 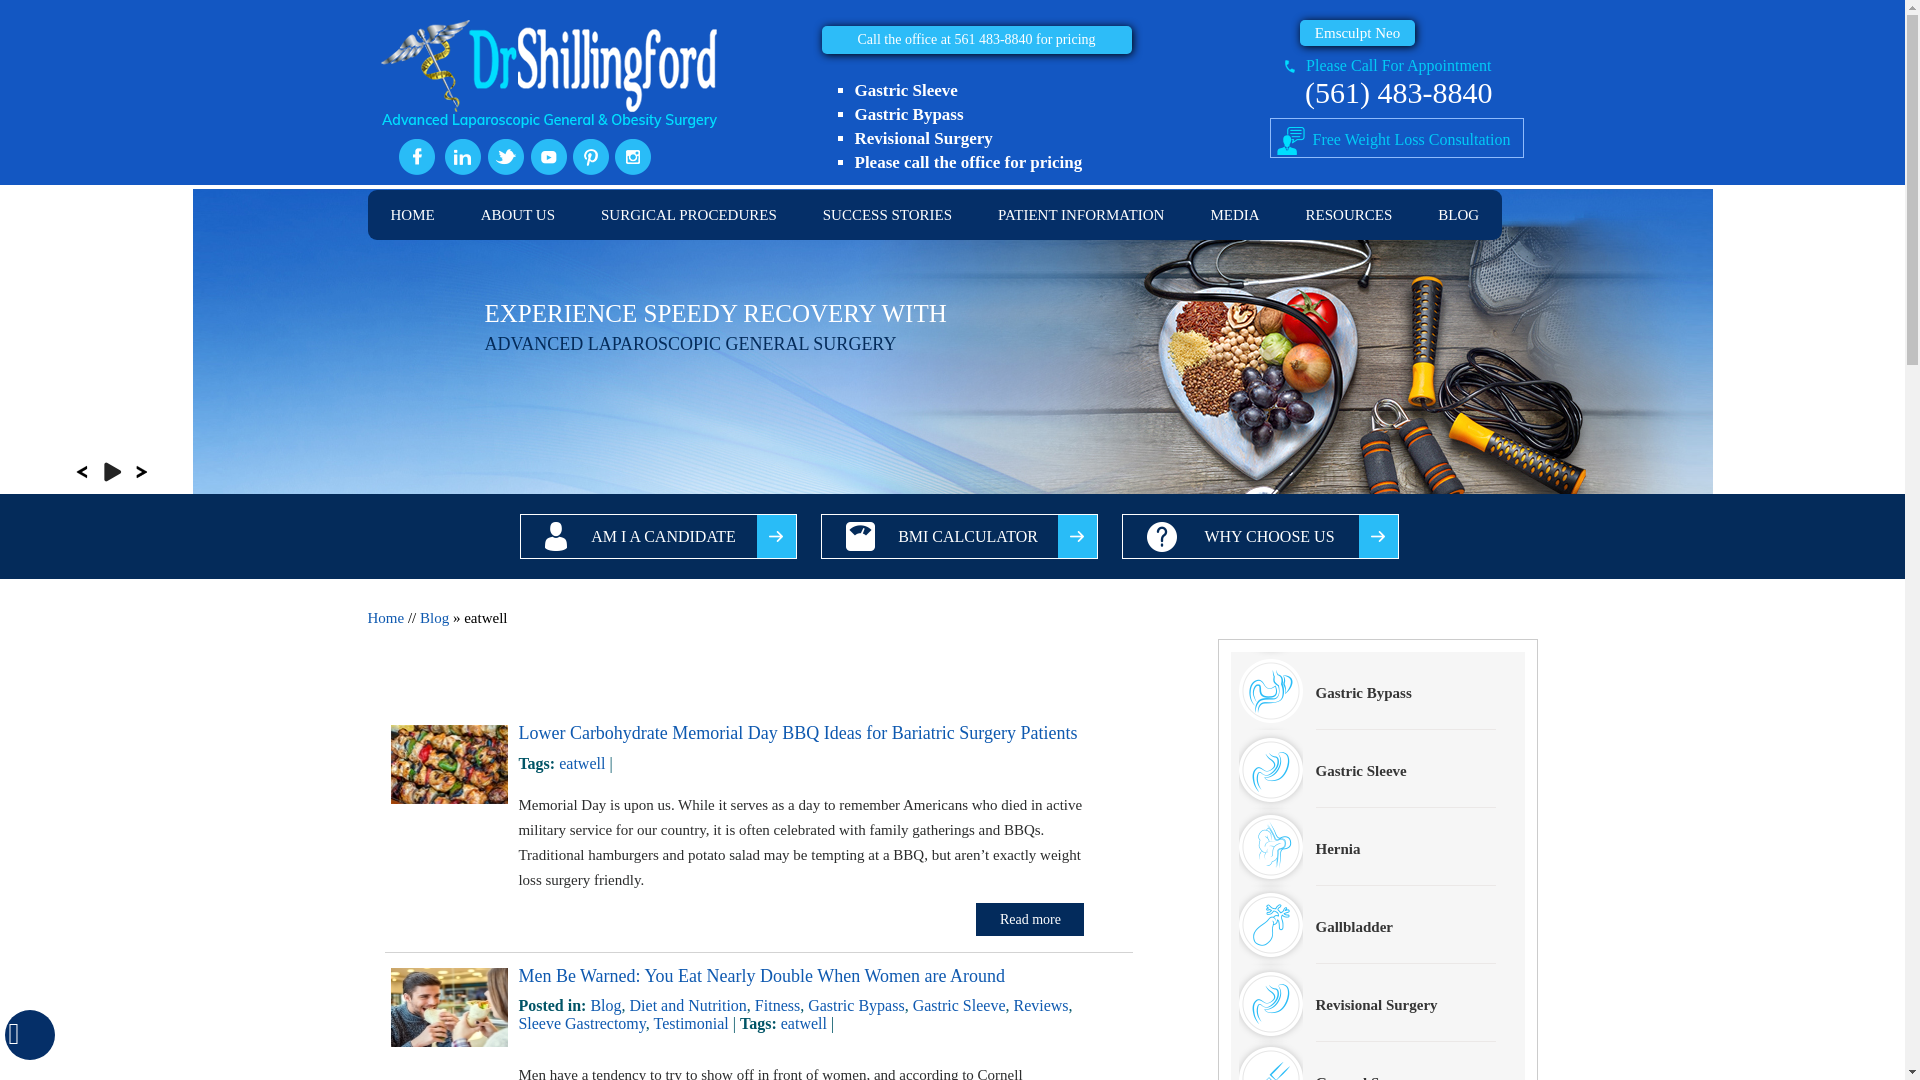 What do you see at coordinates (1357, 33) in the screenshot?
I see `Emsculpt Neo` at bounding box center [1357, 33].